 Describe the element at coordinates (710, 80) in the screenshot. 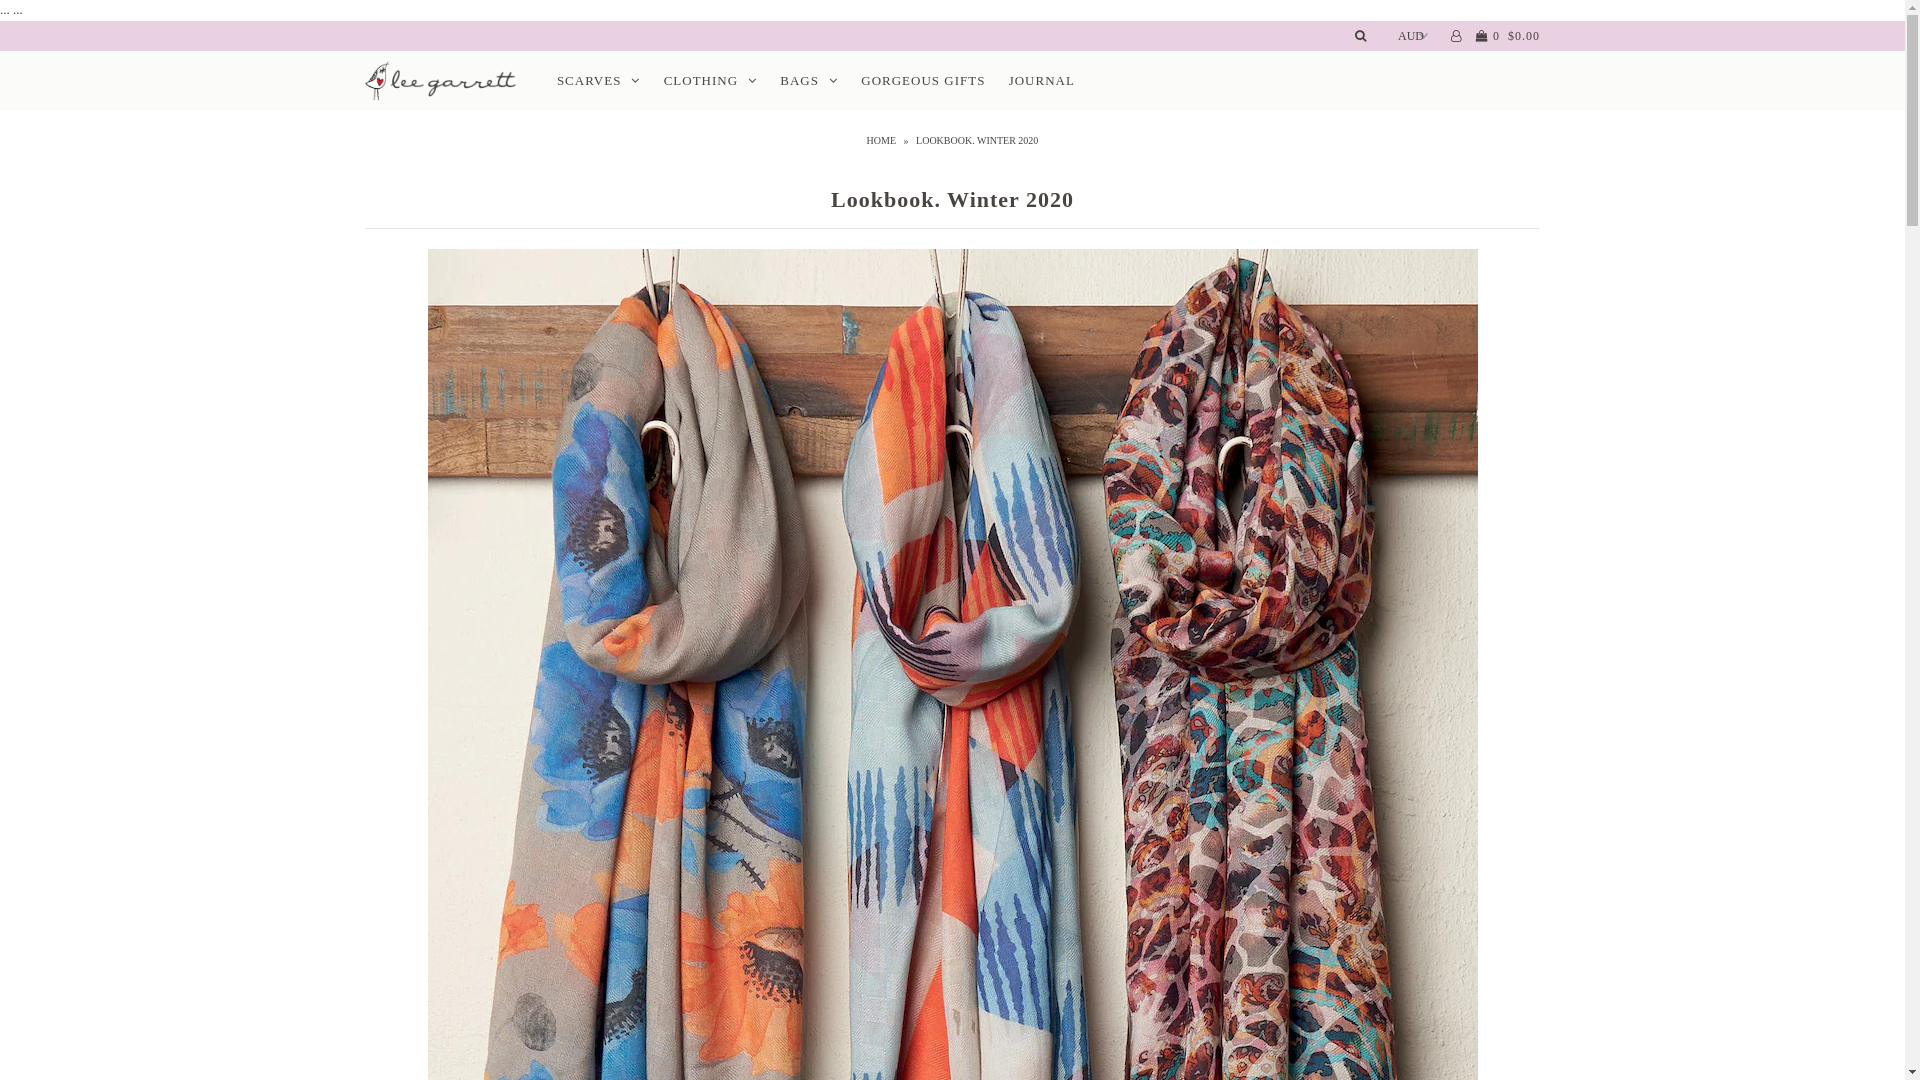

I see `CLOTHING` at that location.